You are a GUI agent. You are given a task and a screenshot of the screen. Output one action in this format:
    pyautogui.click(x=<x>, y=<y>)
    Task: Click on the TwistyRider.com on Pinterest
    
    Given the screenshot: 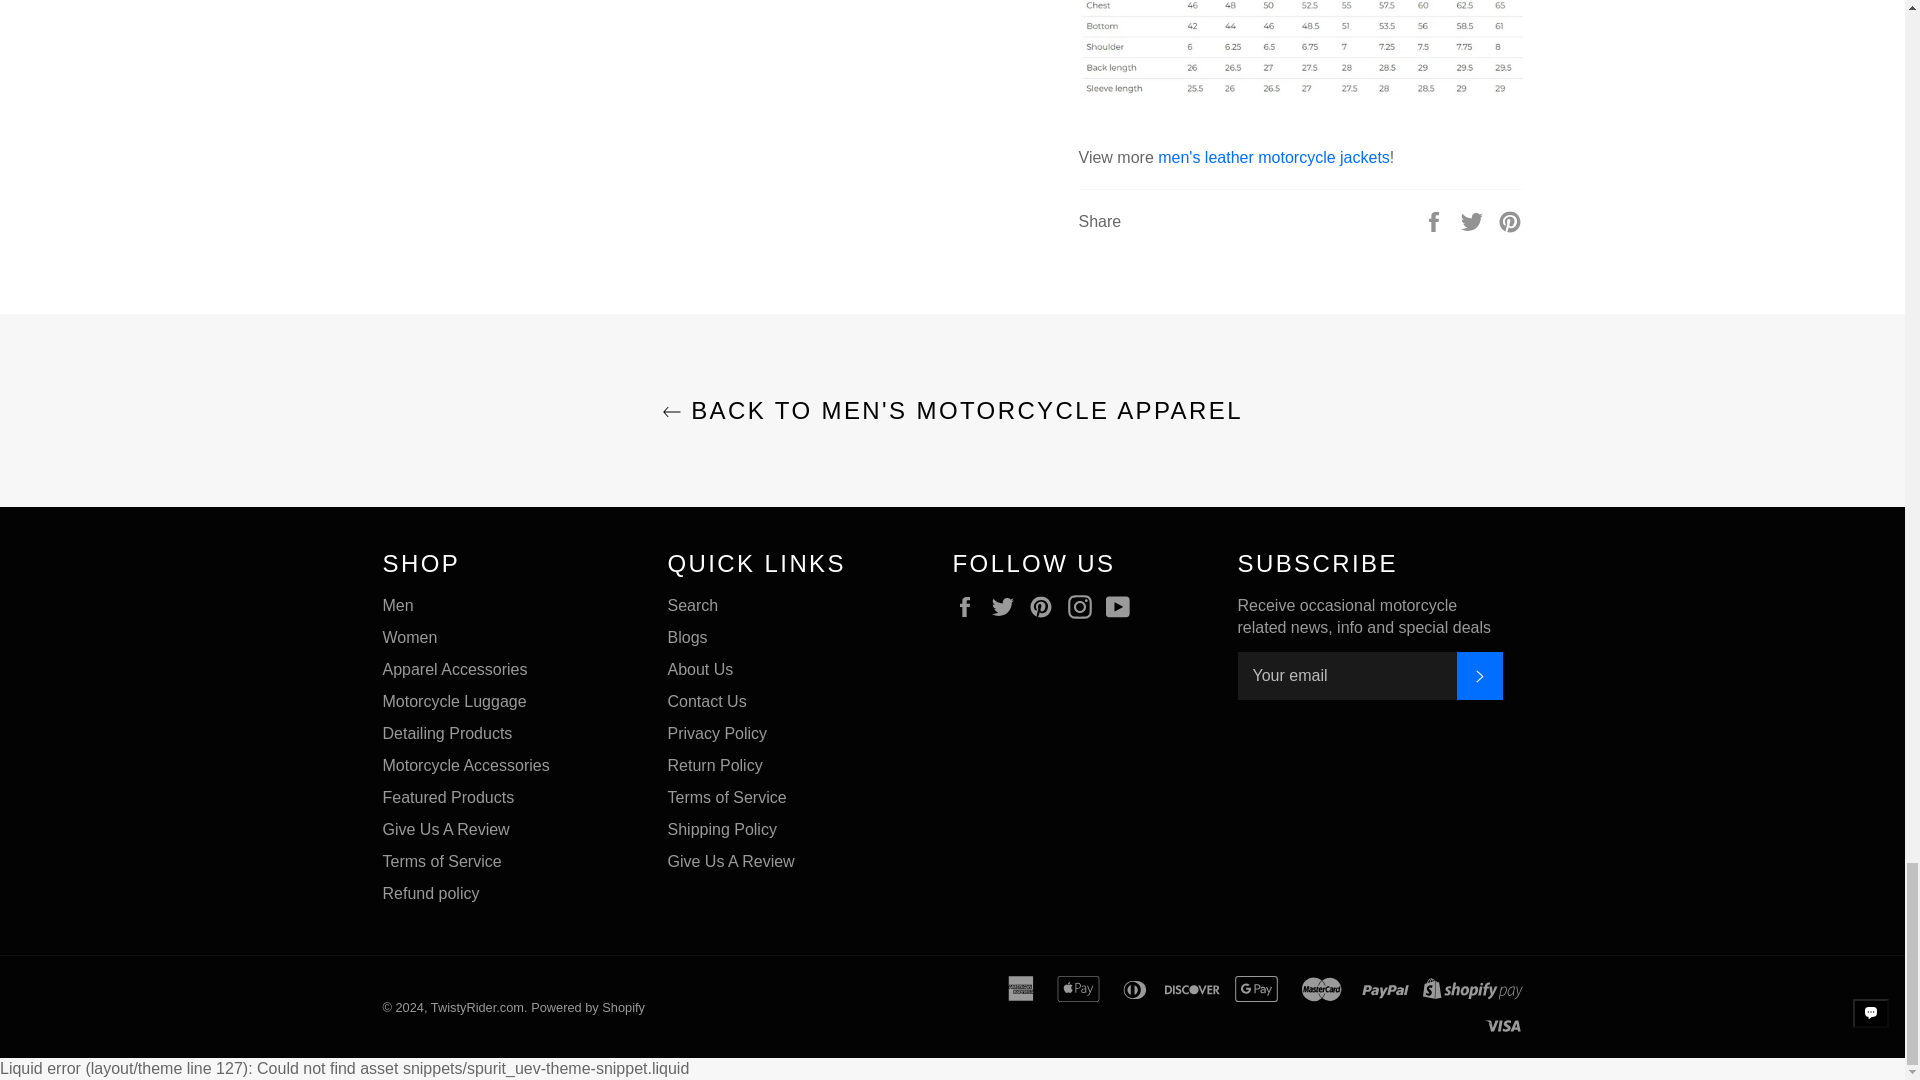 What is the action you would take?
    pyautogui.click(x=1046, y=606)
    